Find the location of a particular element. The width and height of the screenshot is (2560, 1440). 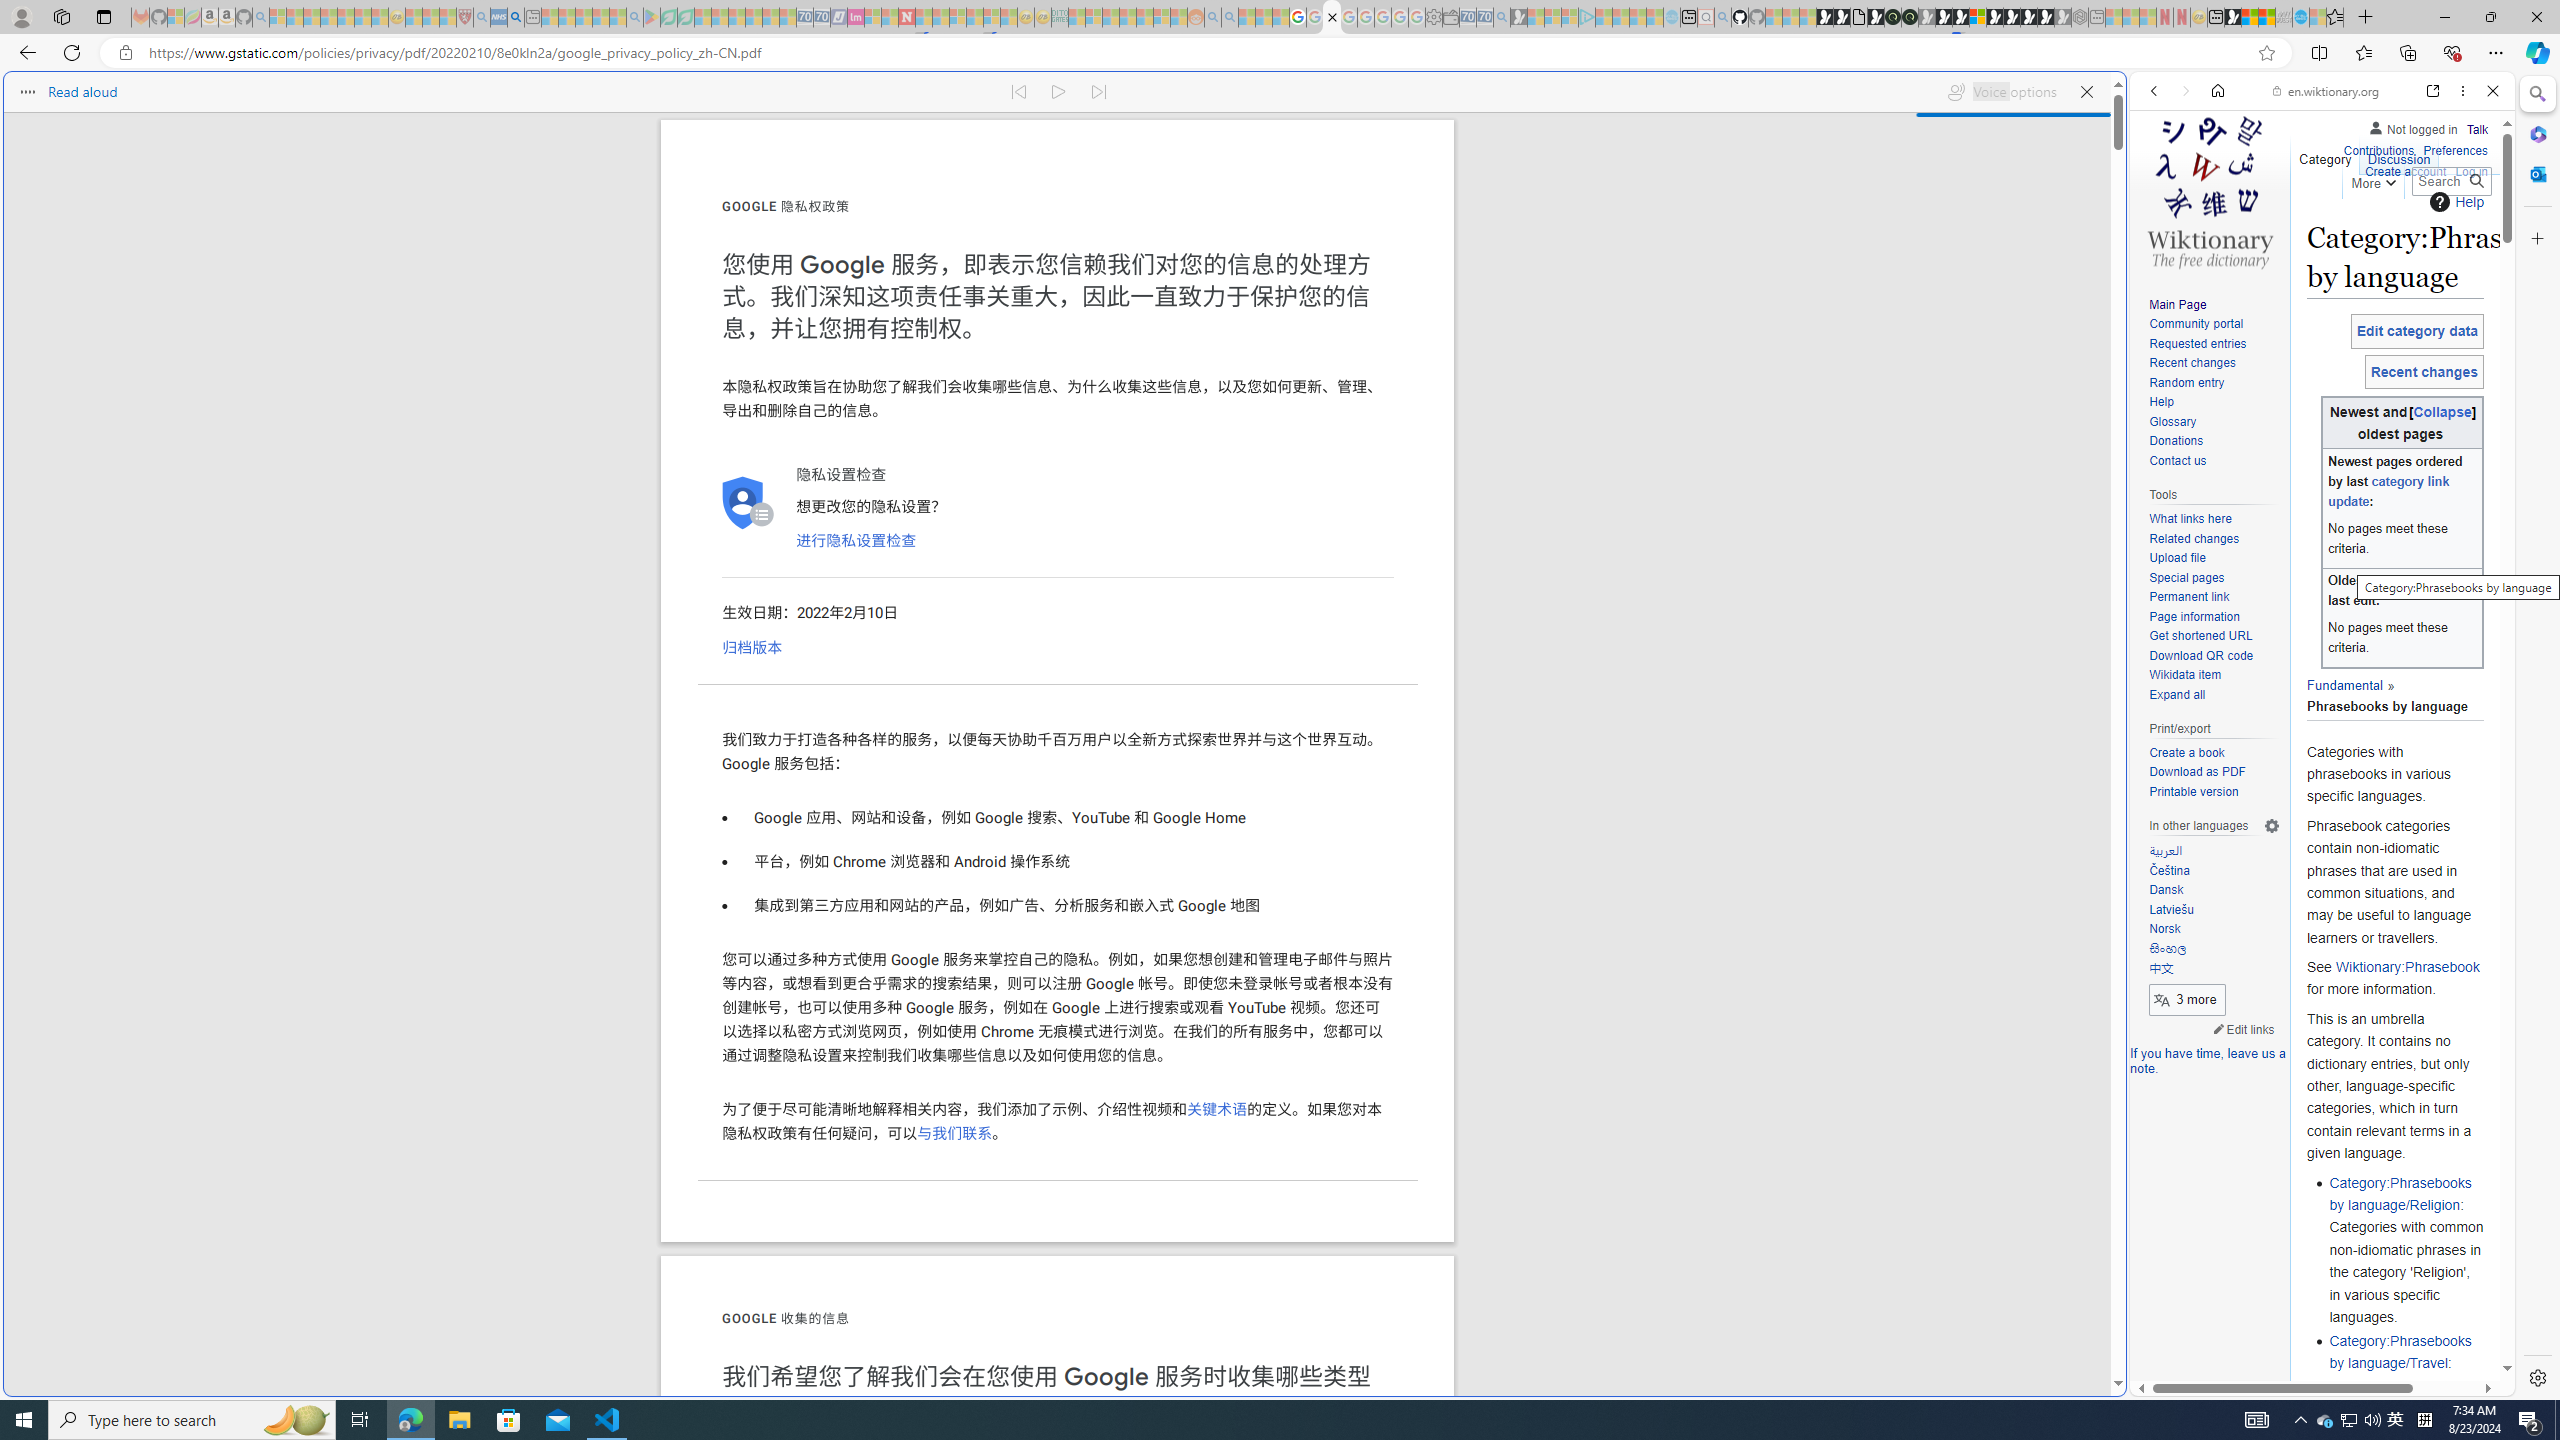

Get shortened URL is located at coordinates (2214, 636).